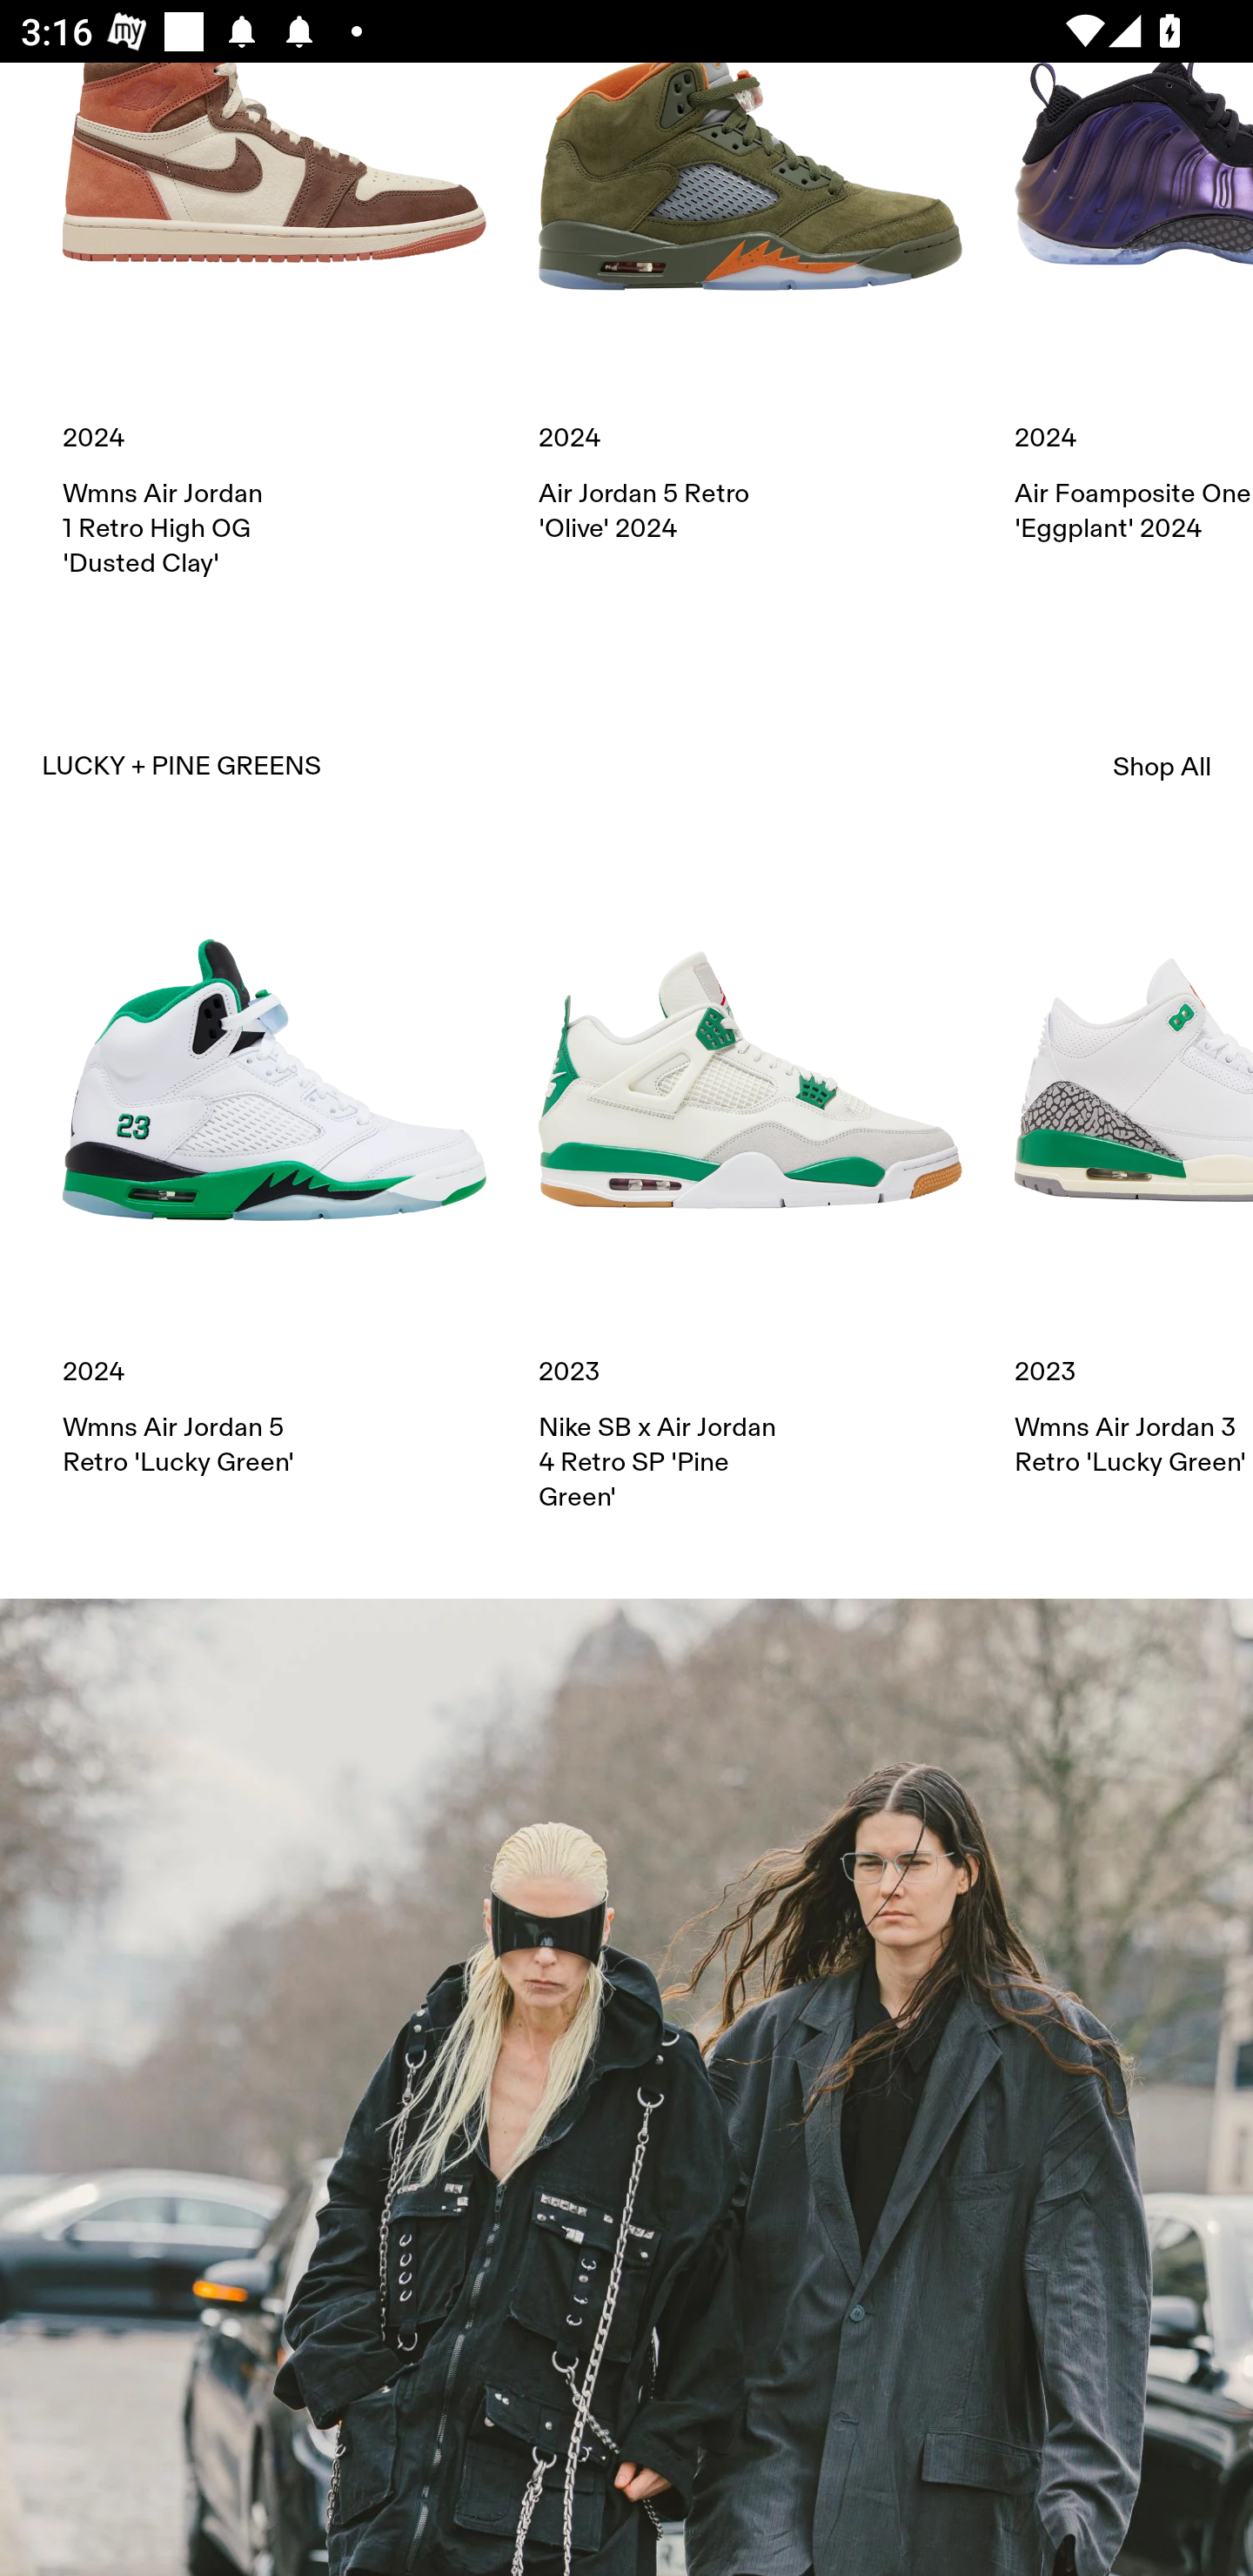  What do you see at coordinates (274, 322) in the screenshot?
I see `2024 Wmns Air Jordan 1 Retro High OG 'Dusted Clay'` at bounding box center [274, 322].